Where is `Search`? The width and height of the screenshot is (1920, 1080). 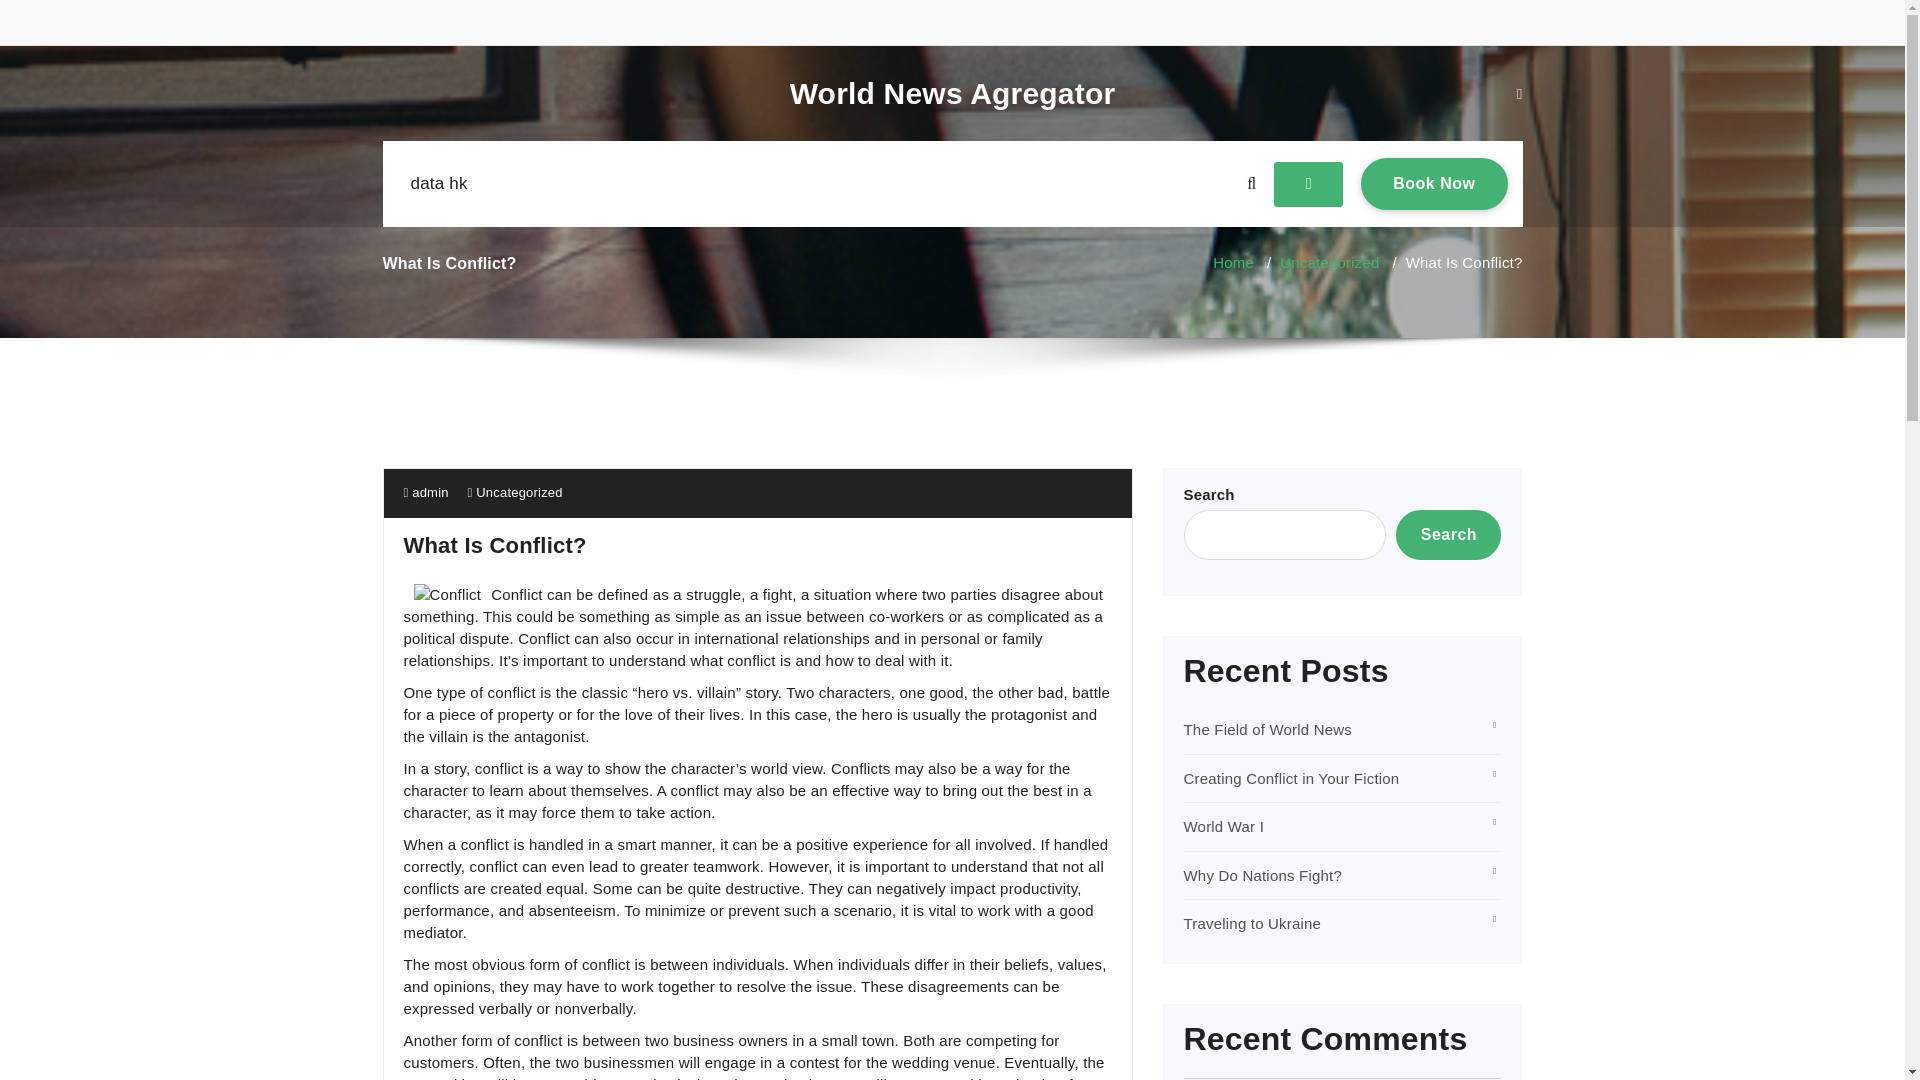
Search is located at coordinates (1448, 534).